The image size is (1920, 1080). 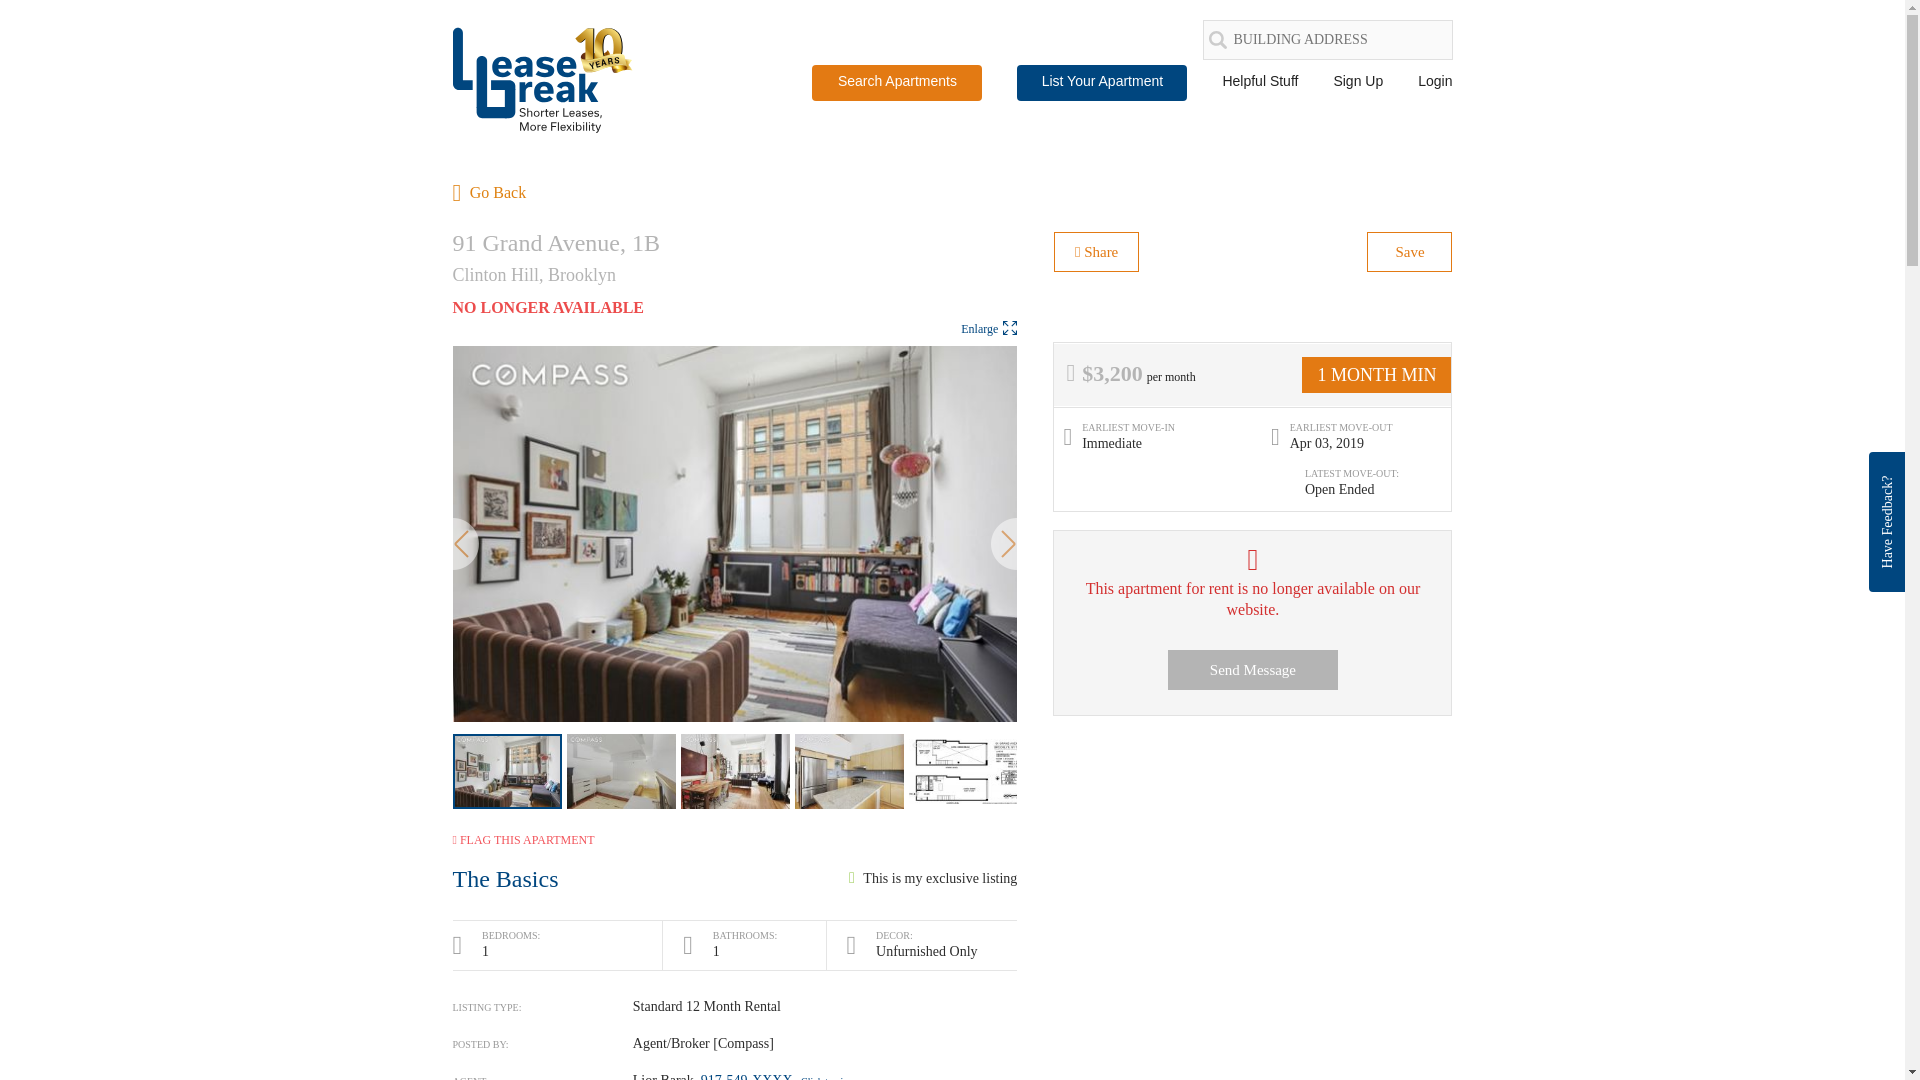 What do you see at coordinates (1102, 82) in the screenshot?
I see `List Your Apartment` at bounding box center [1102, 82].